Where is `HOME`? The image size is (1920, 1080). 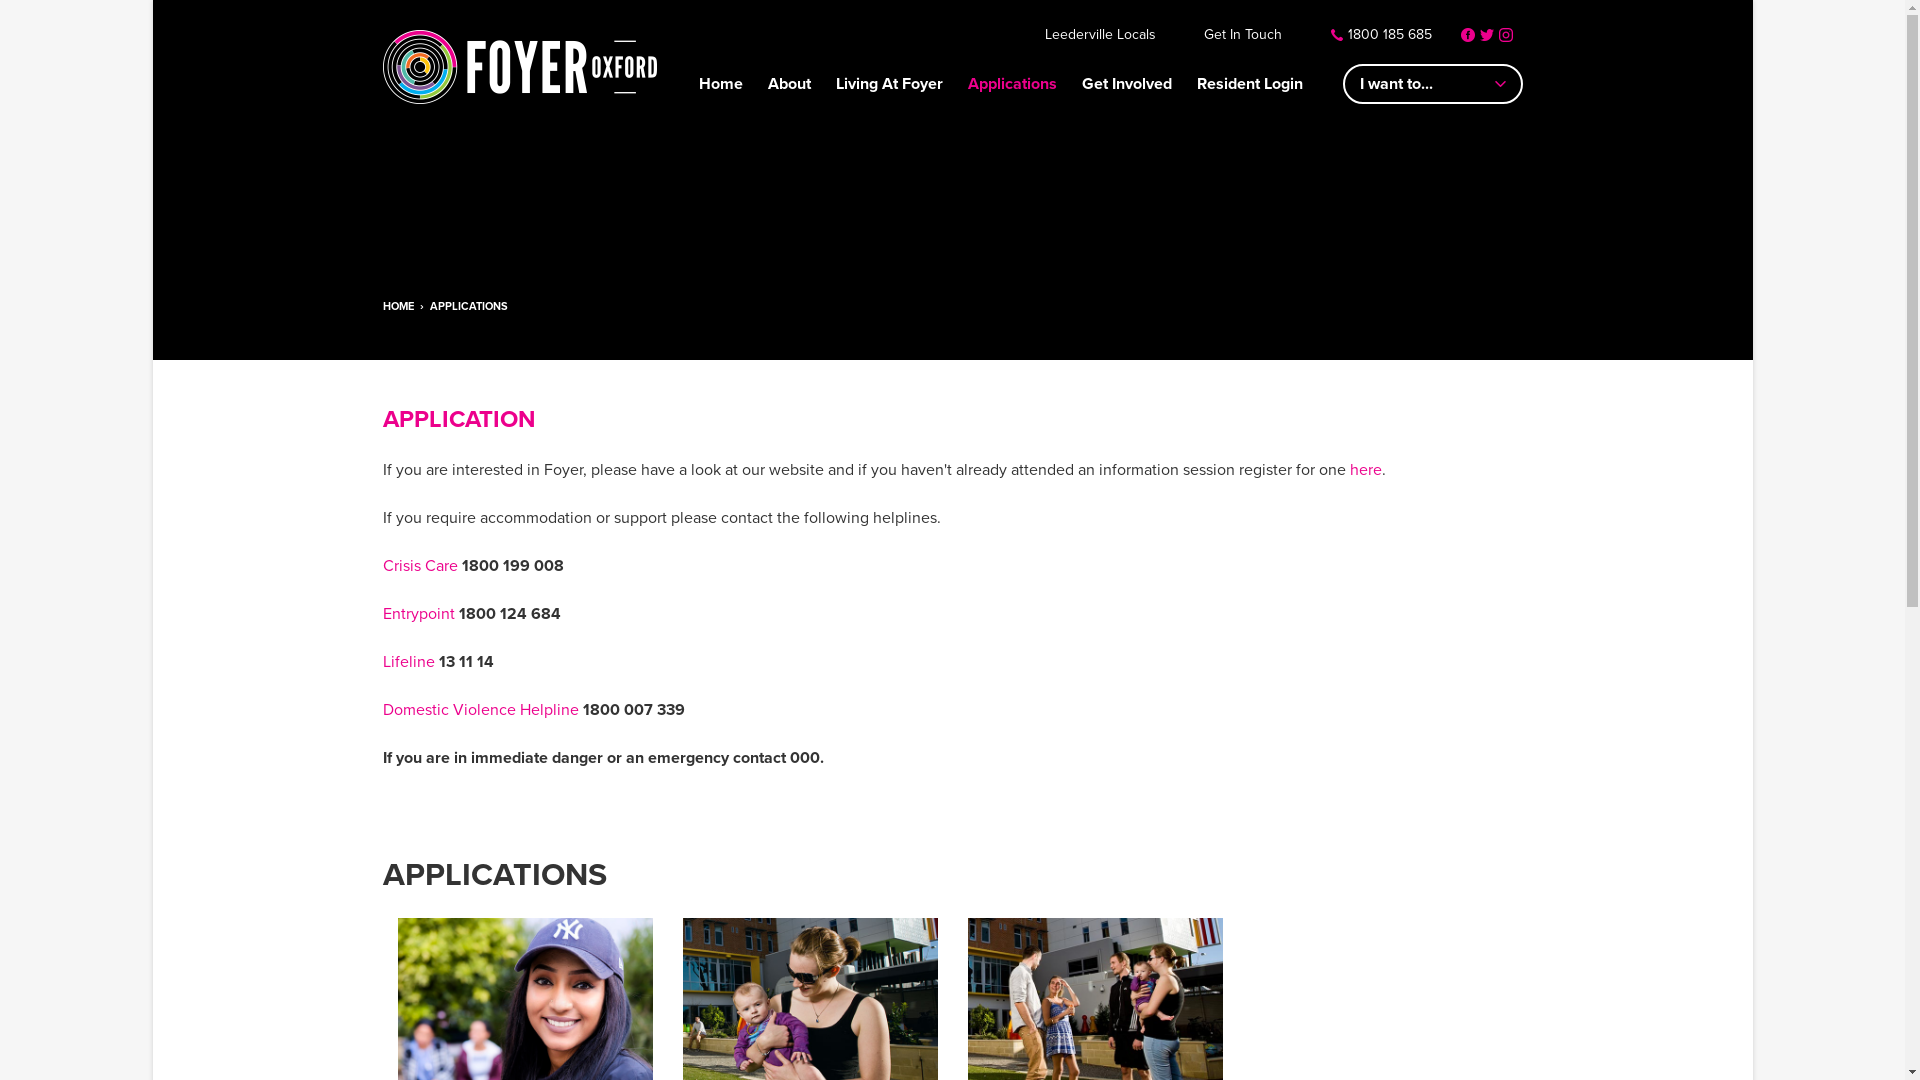 HOME is located at coordinates (398, 306).